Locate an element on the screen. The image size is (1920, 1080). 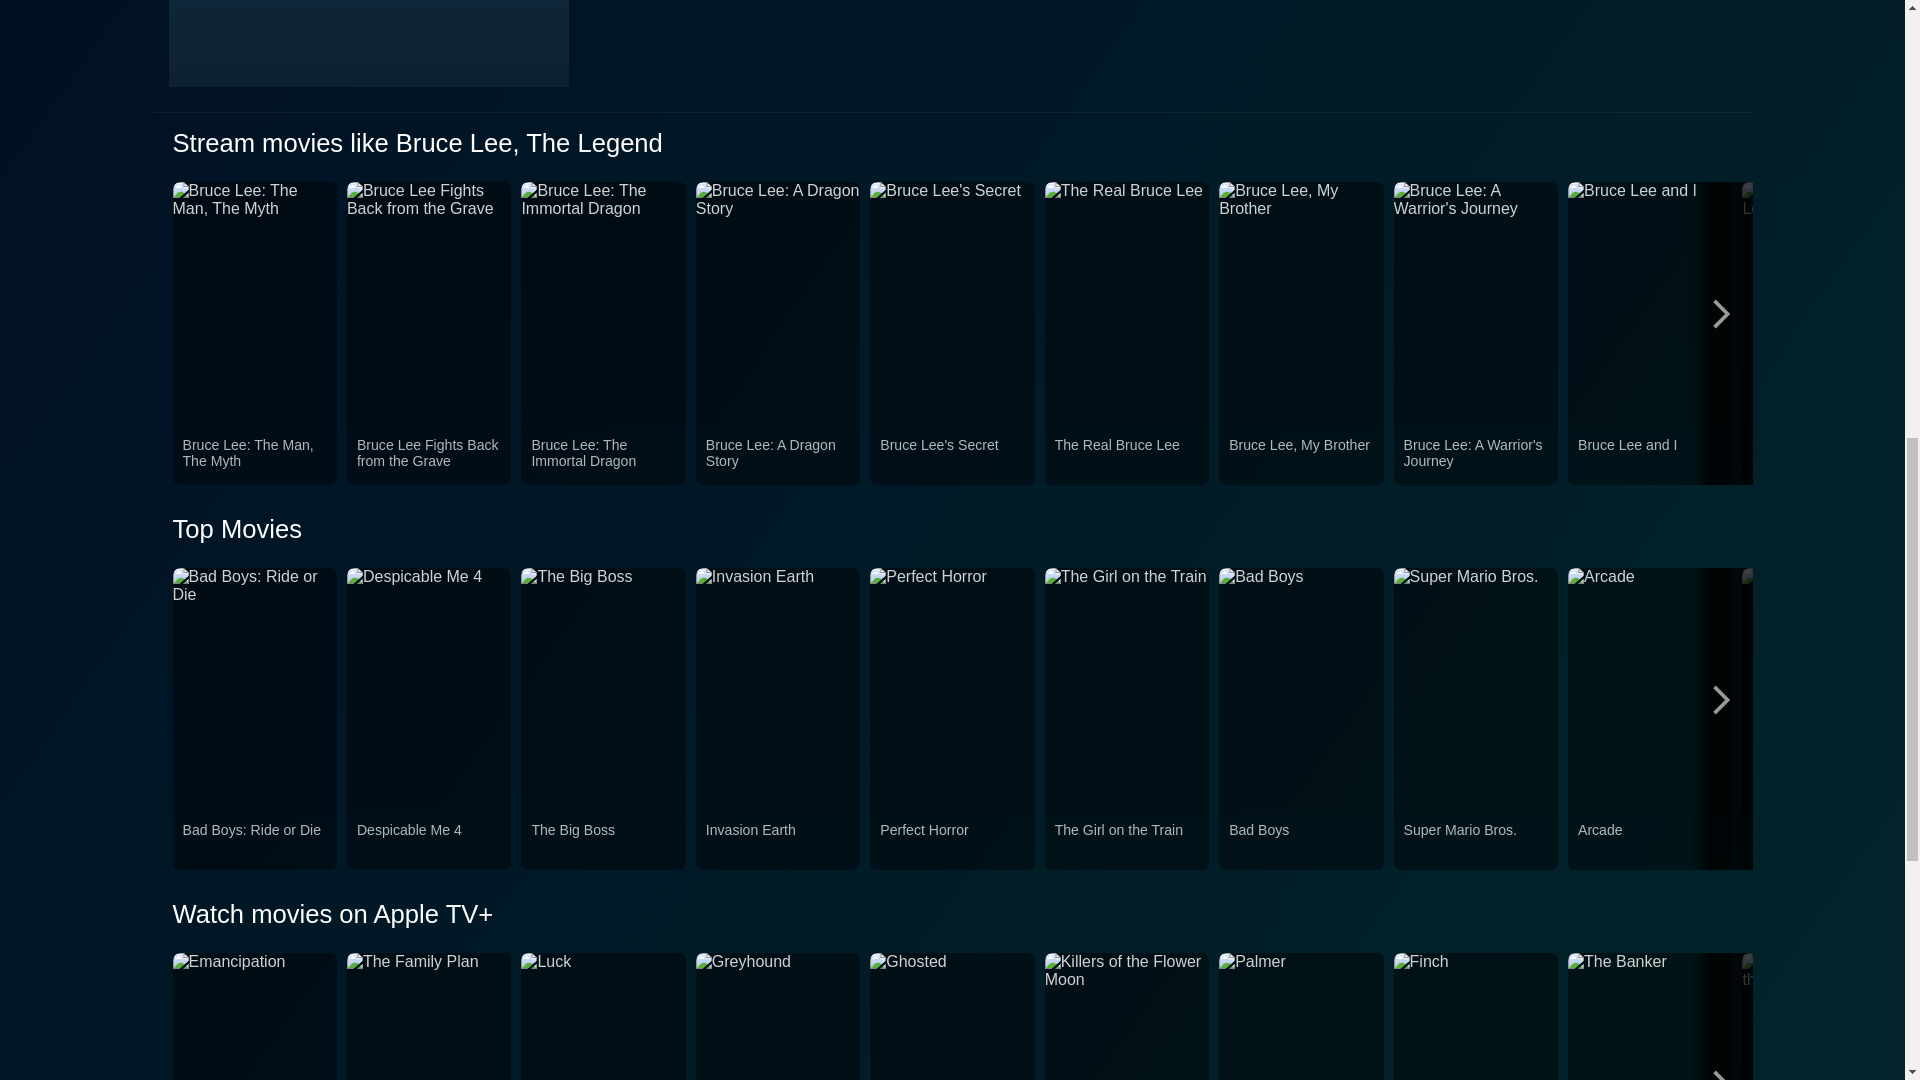
The Image of Bruce Lee is located at coordinates (1824, 457).